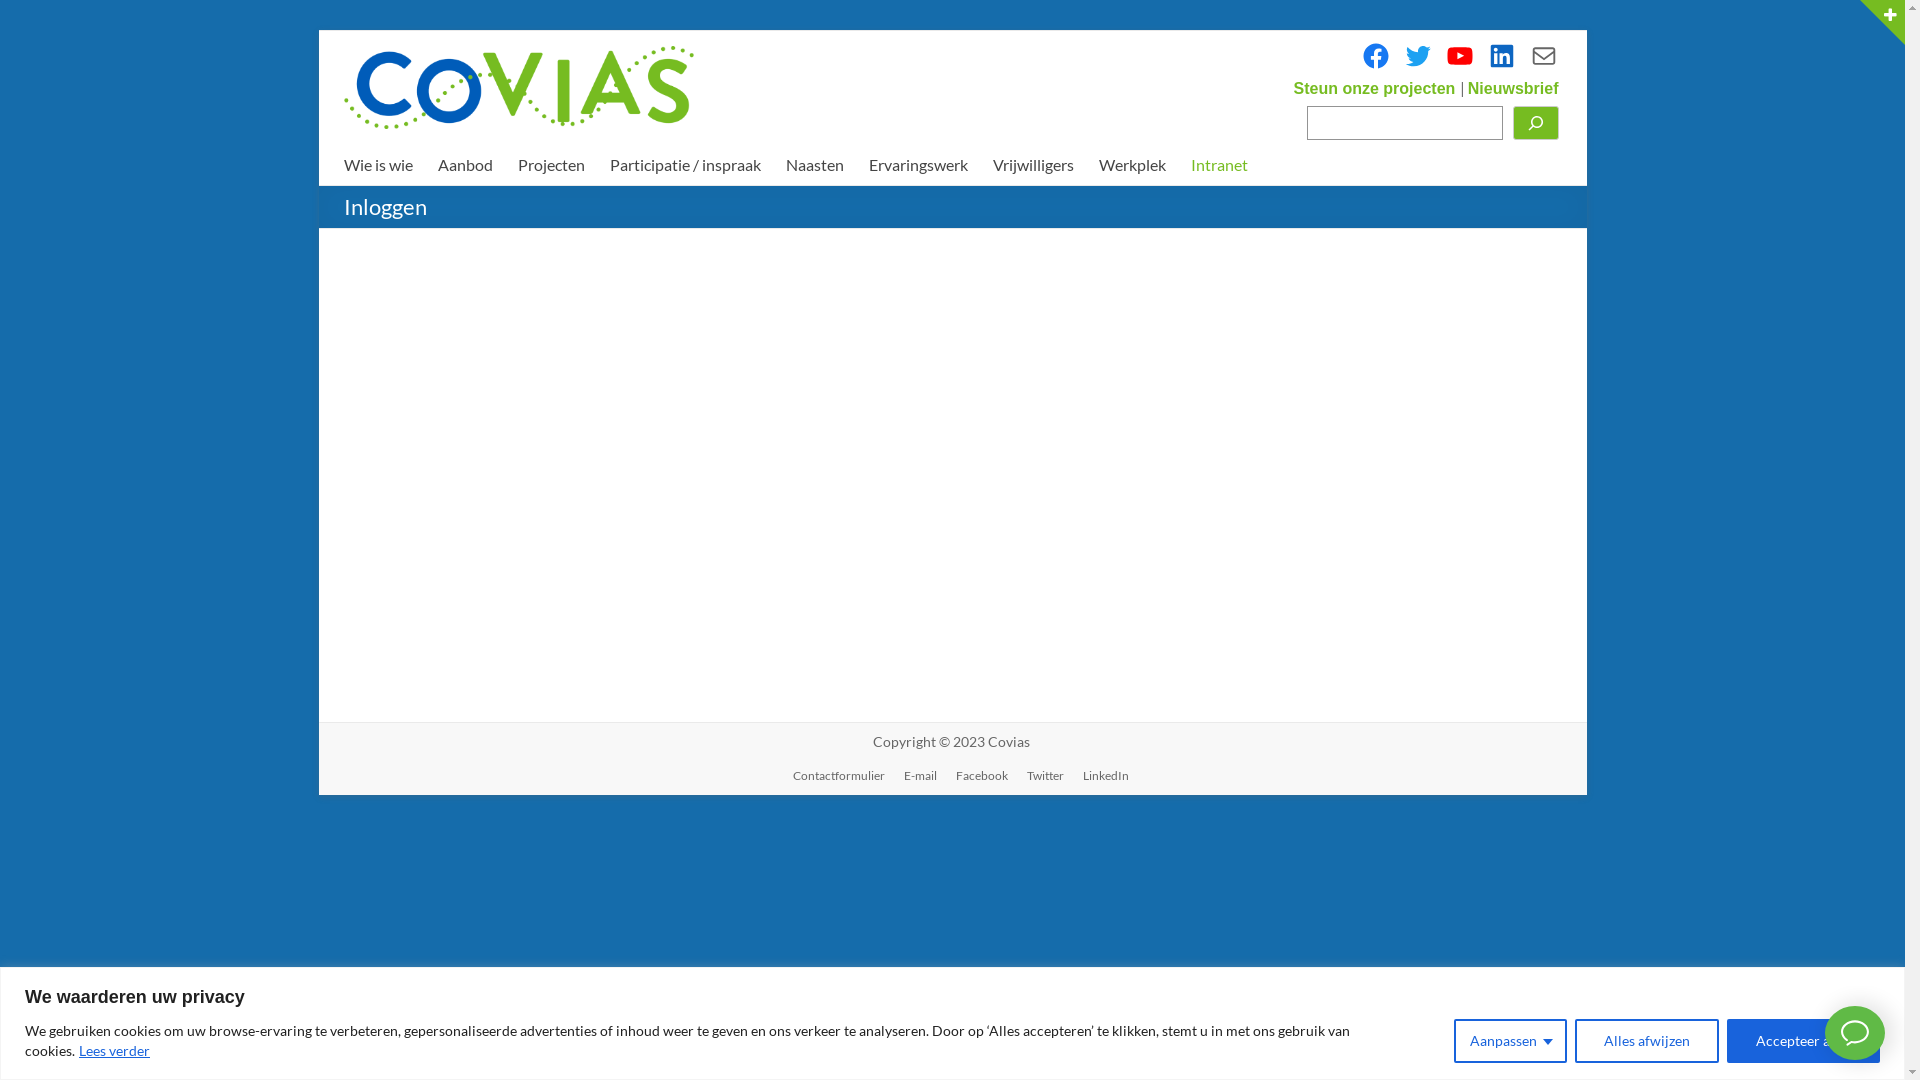 This screenshot has height=1080, width=1920. What do you see at coordinates (912, 776) in the screenshot?
I see `E-mail` at bounding box center [912, 776].